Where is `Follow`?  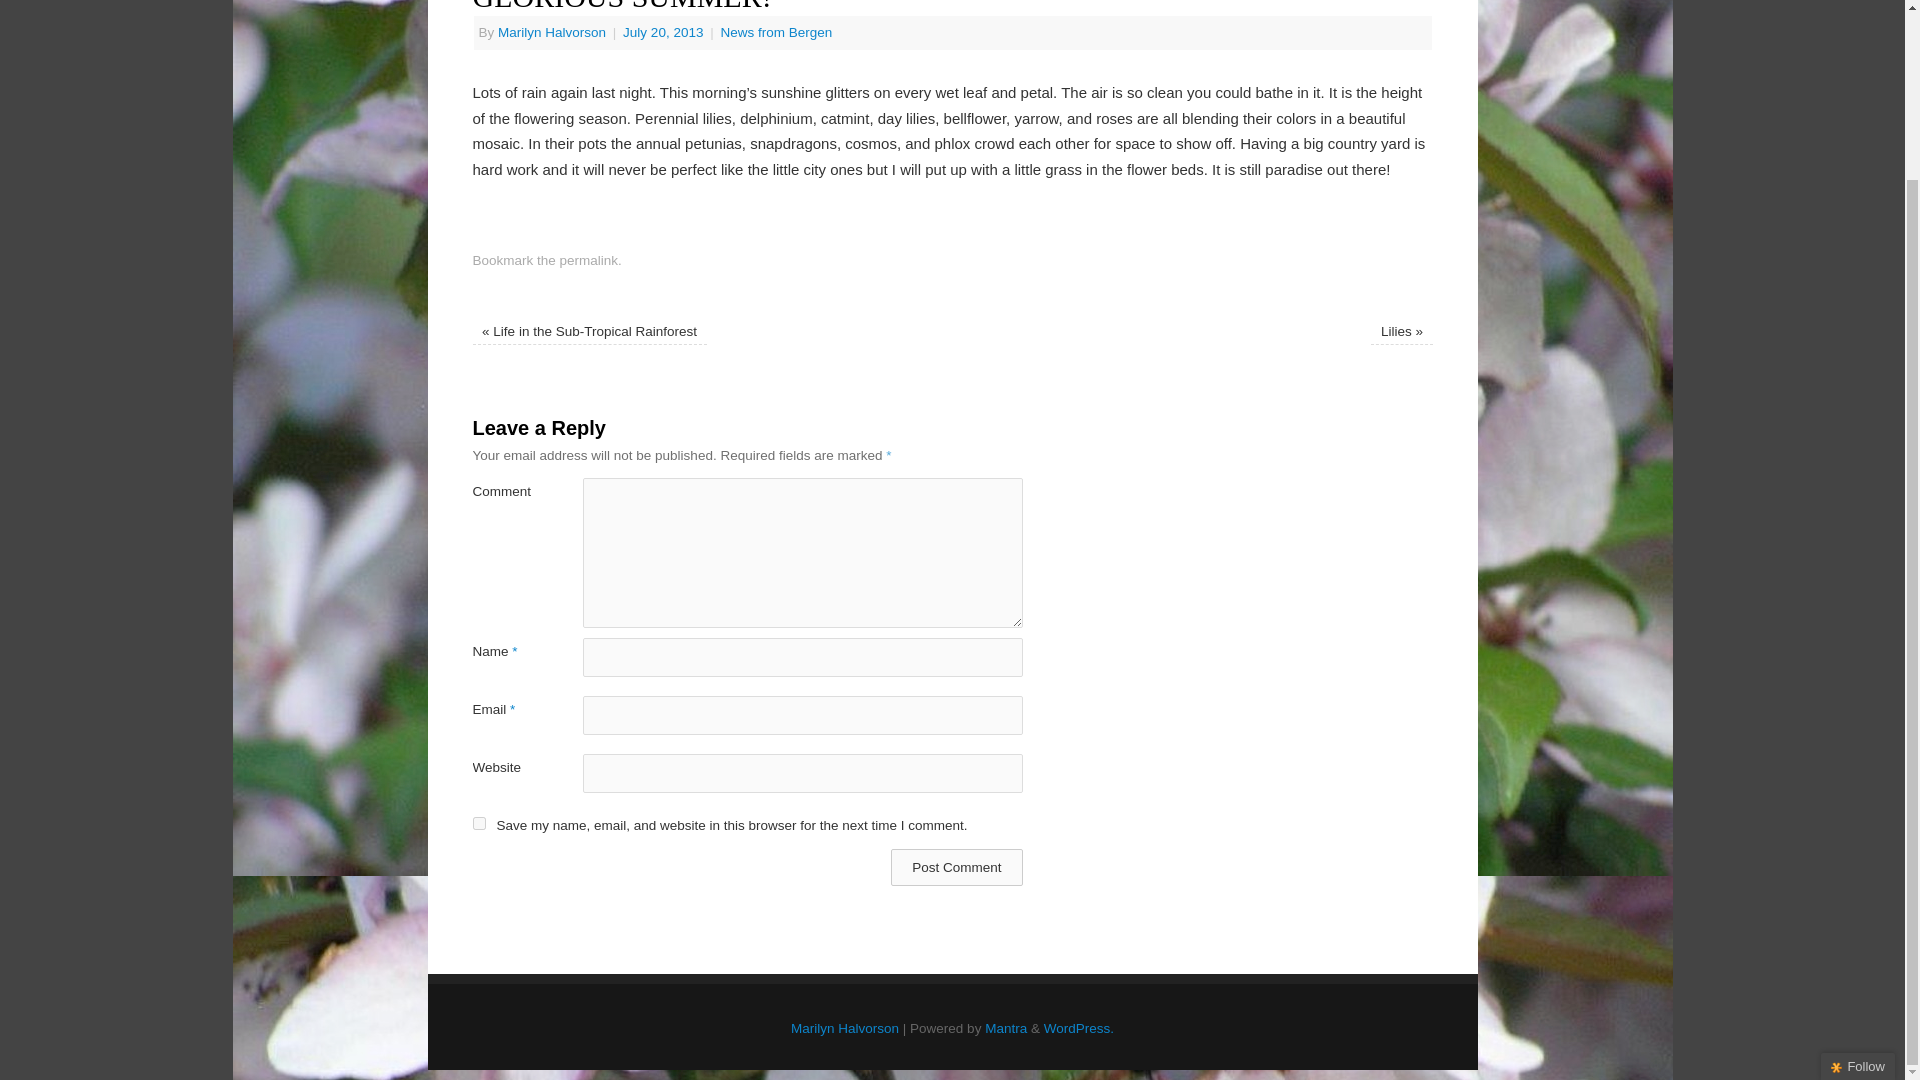
Follow is located at coordinates (1858, 866).